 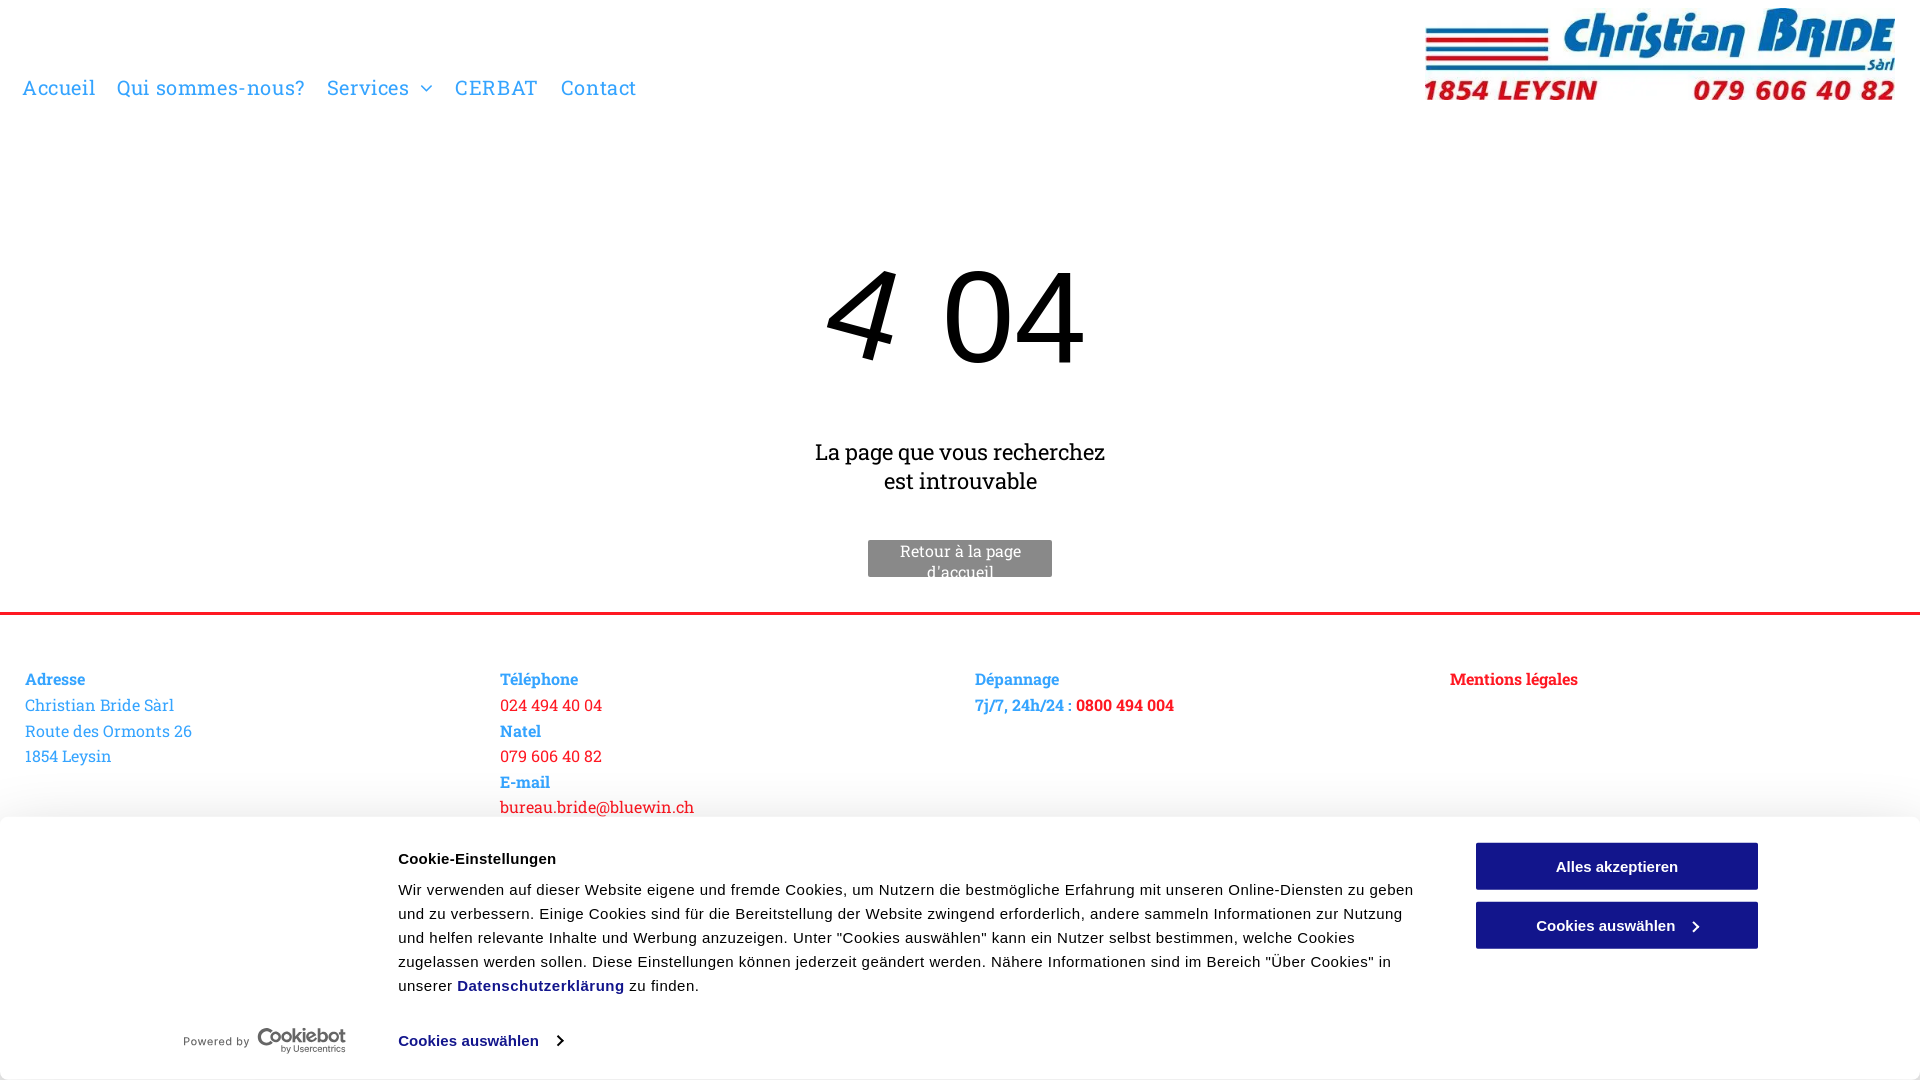 I want to click on Contact, so click(x=608, y=87).